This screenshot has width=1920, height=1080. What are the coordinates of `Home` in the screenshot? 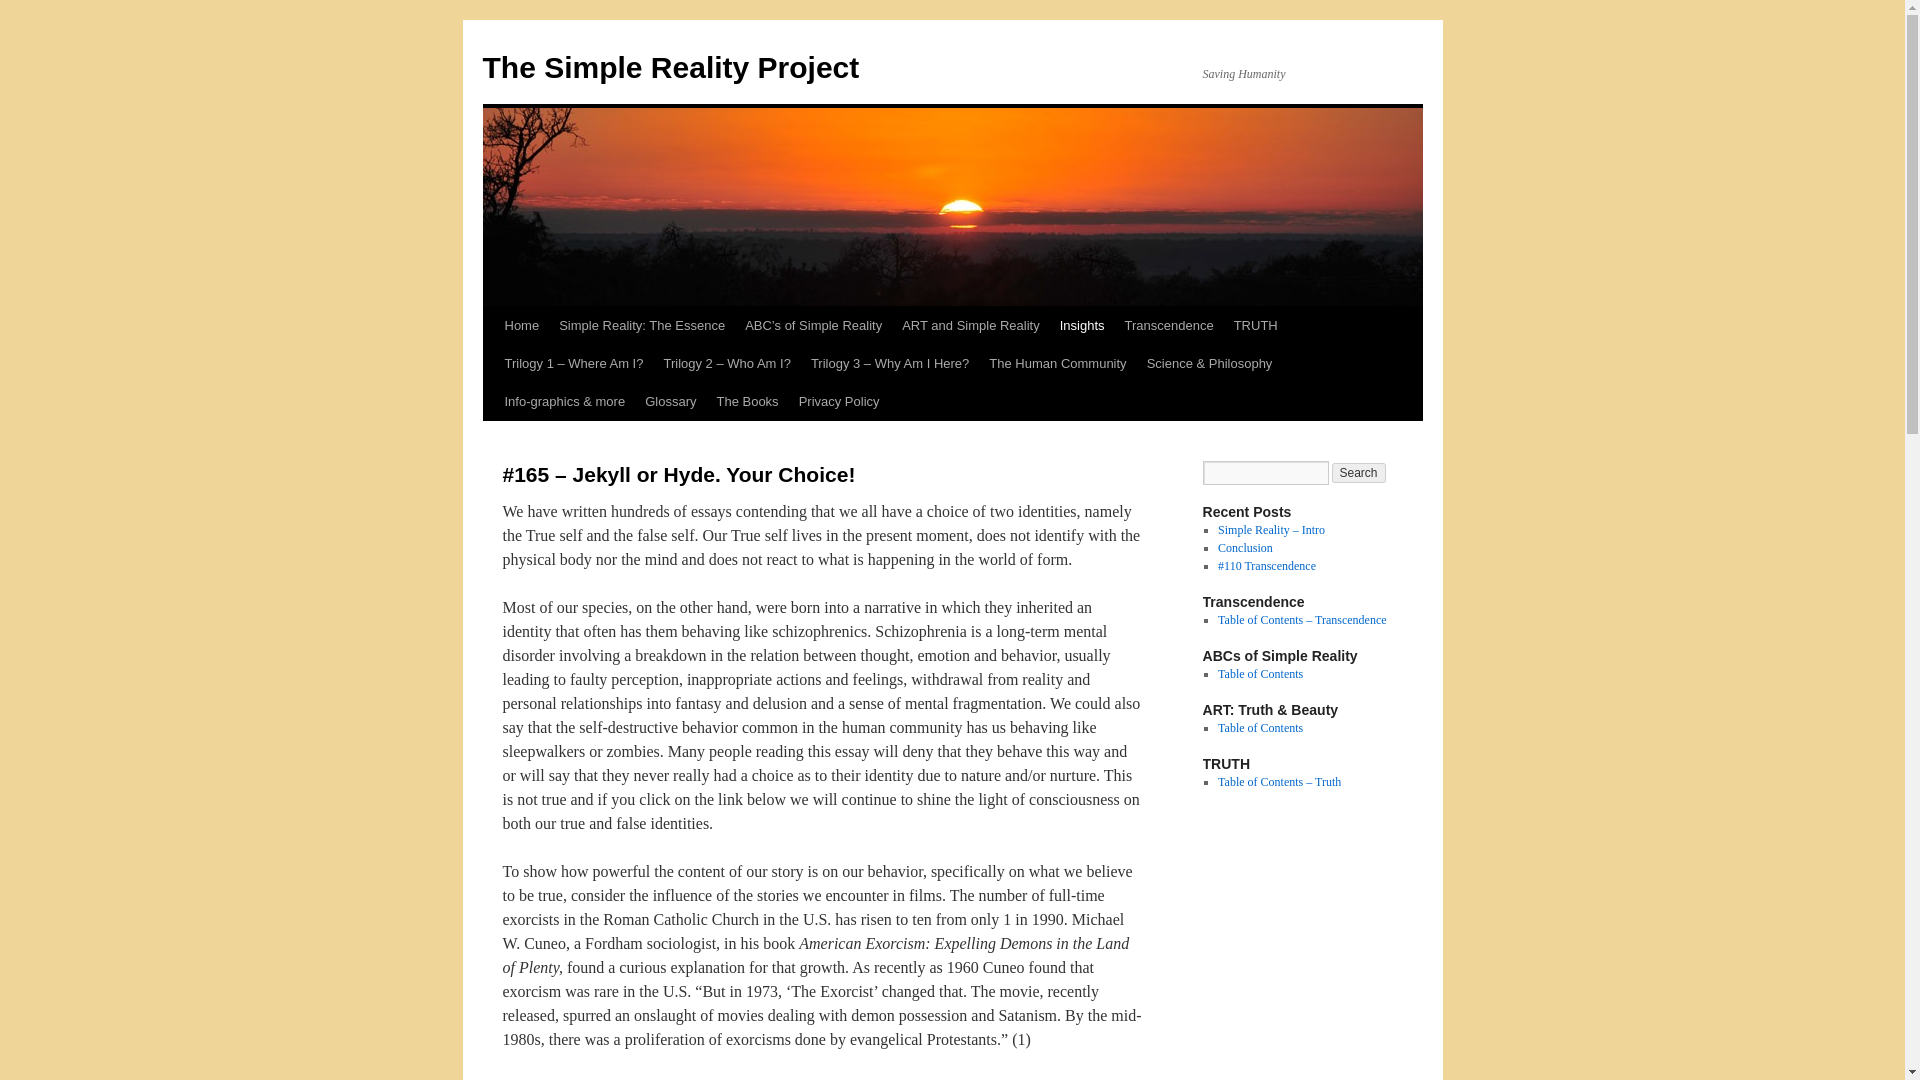 It's located at (521, 325).